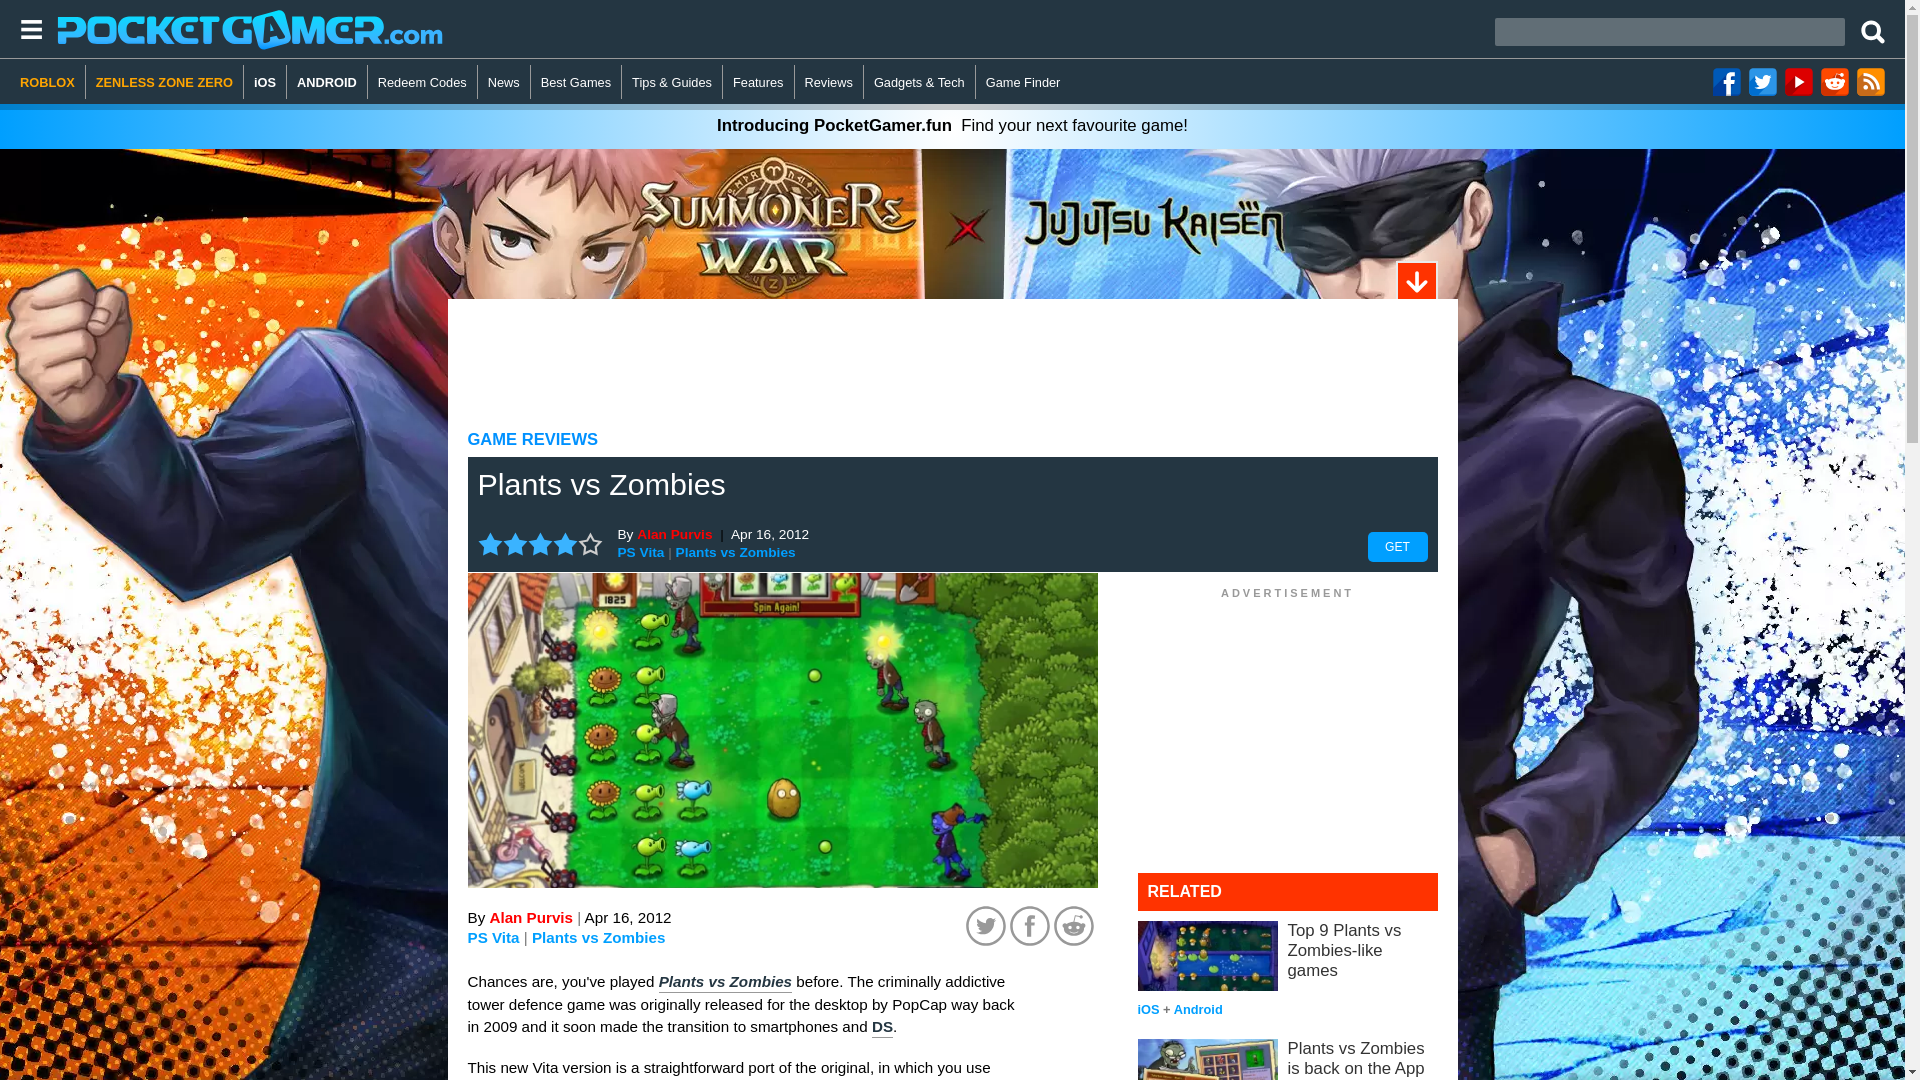 This screenshot has width=1920, height=1080. I want to click on PS Vita, so click(494, 937).